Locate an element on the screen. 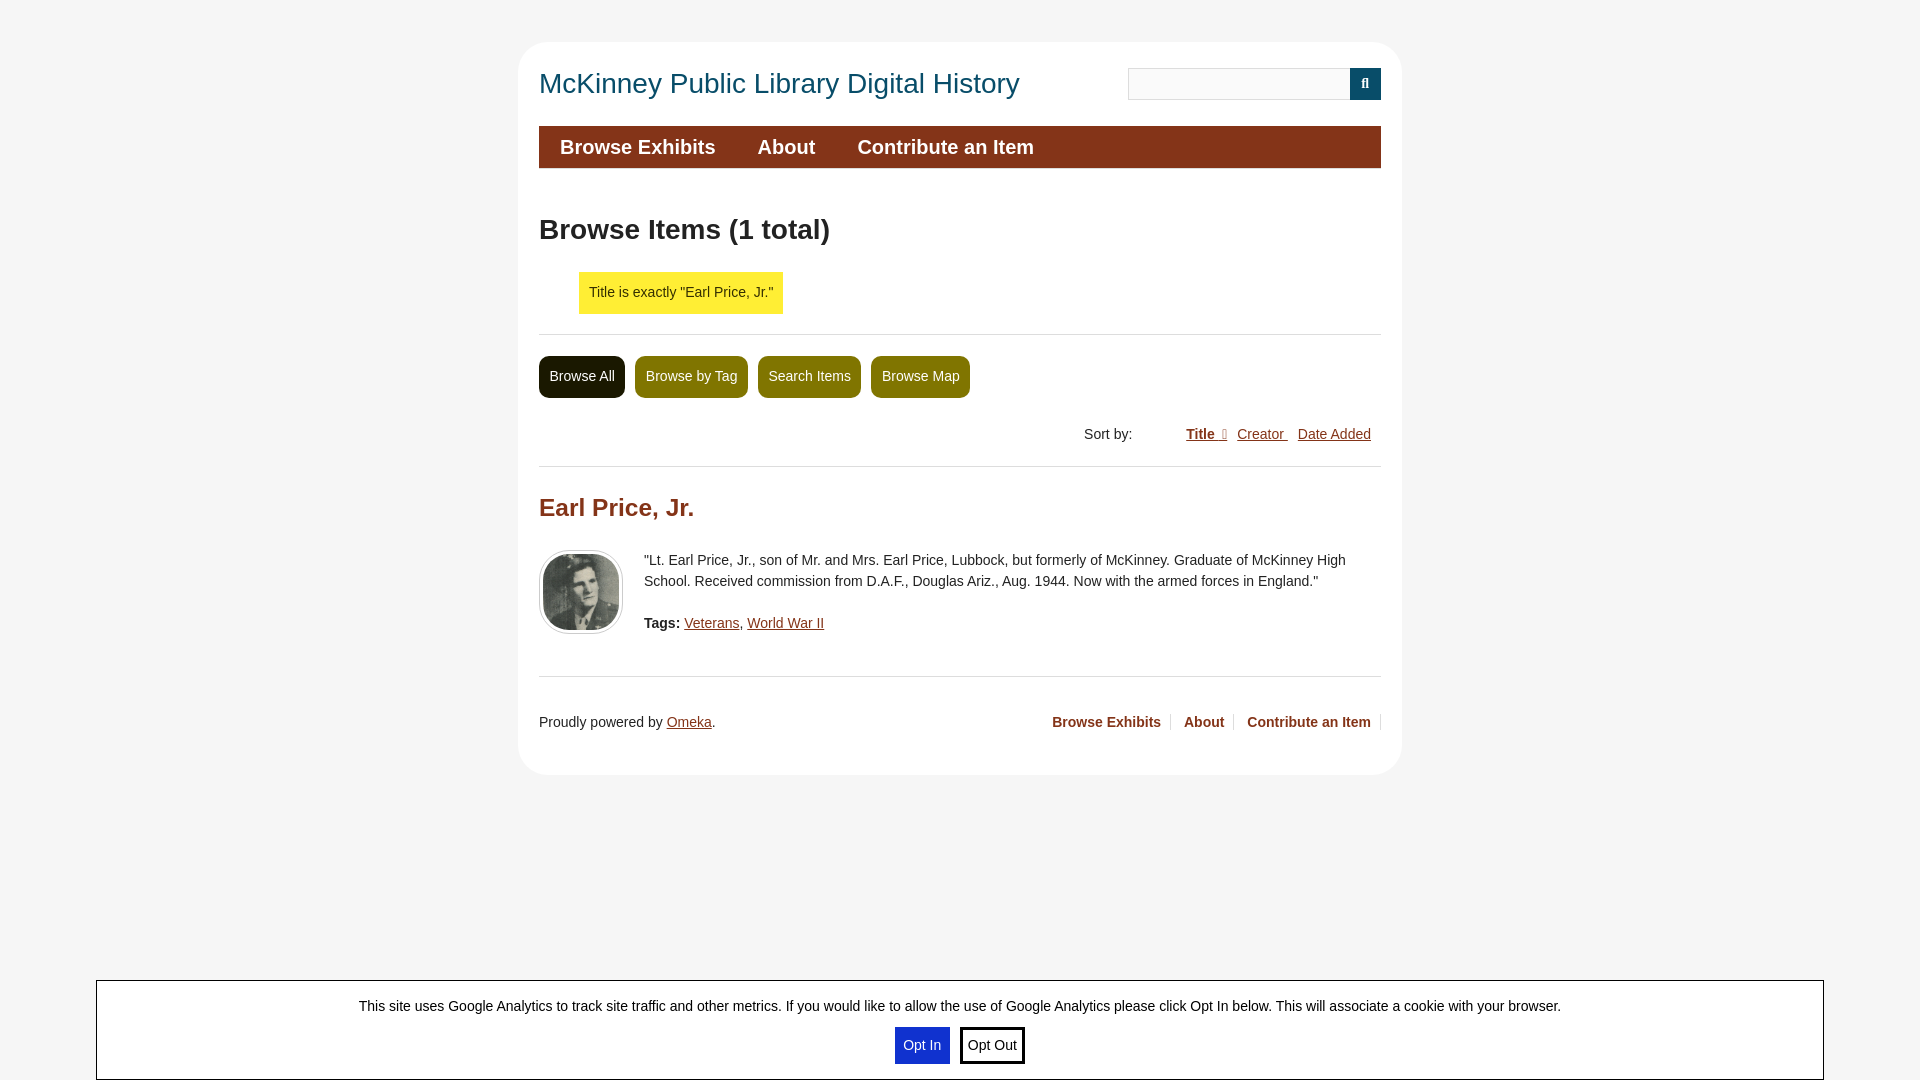  About is located at coordinates (1209, 722).